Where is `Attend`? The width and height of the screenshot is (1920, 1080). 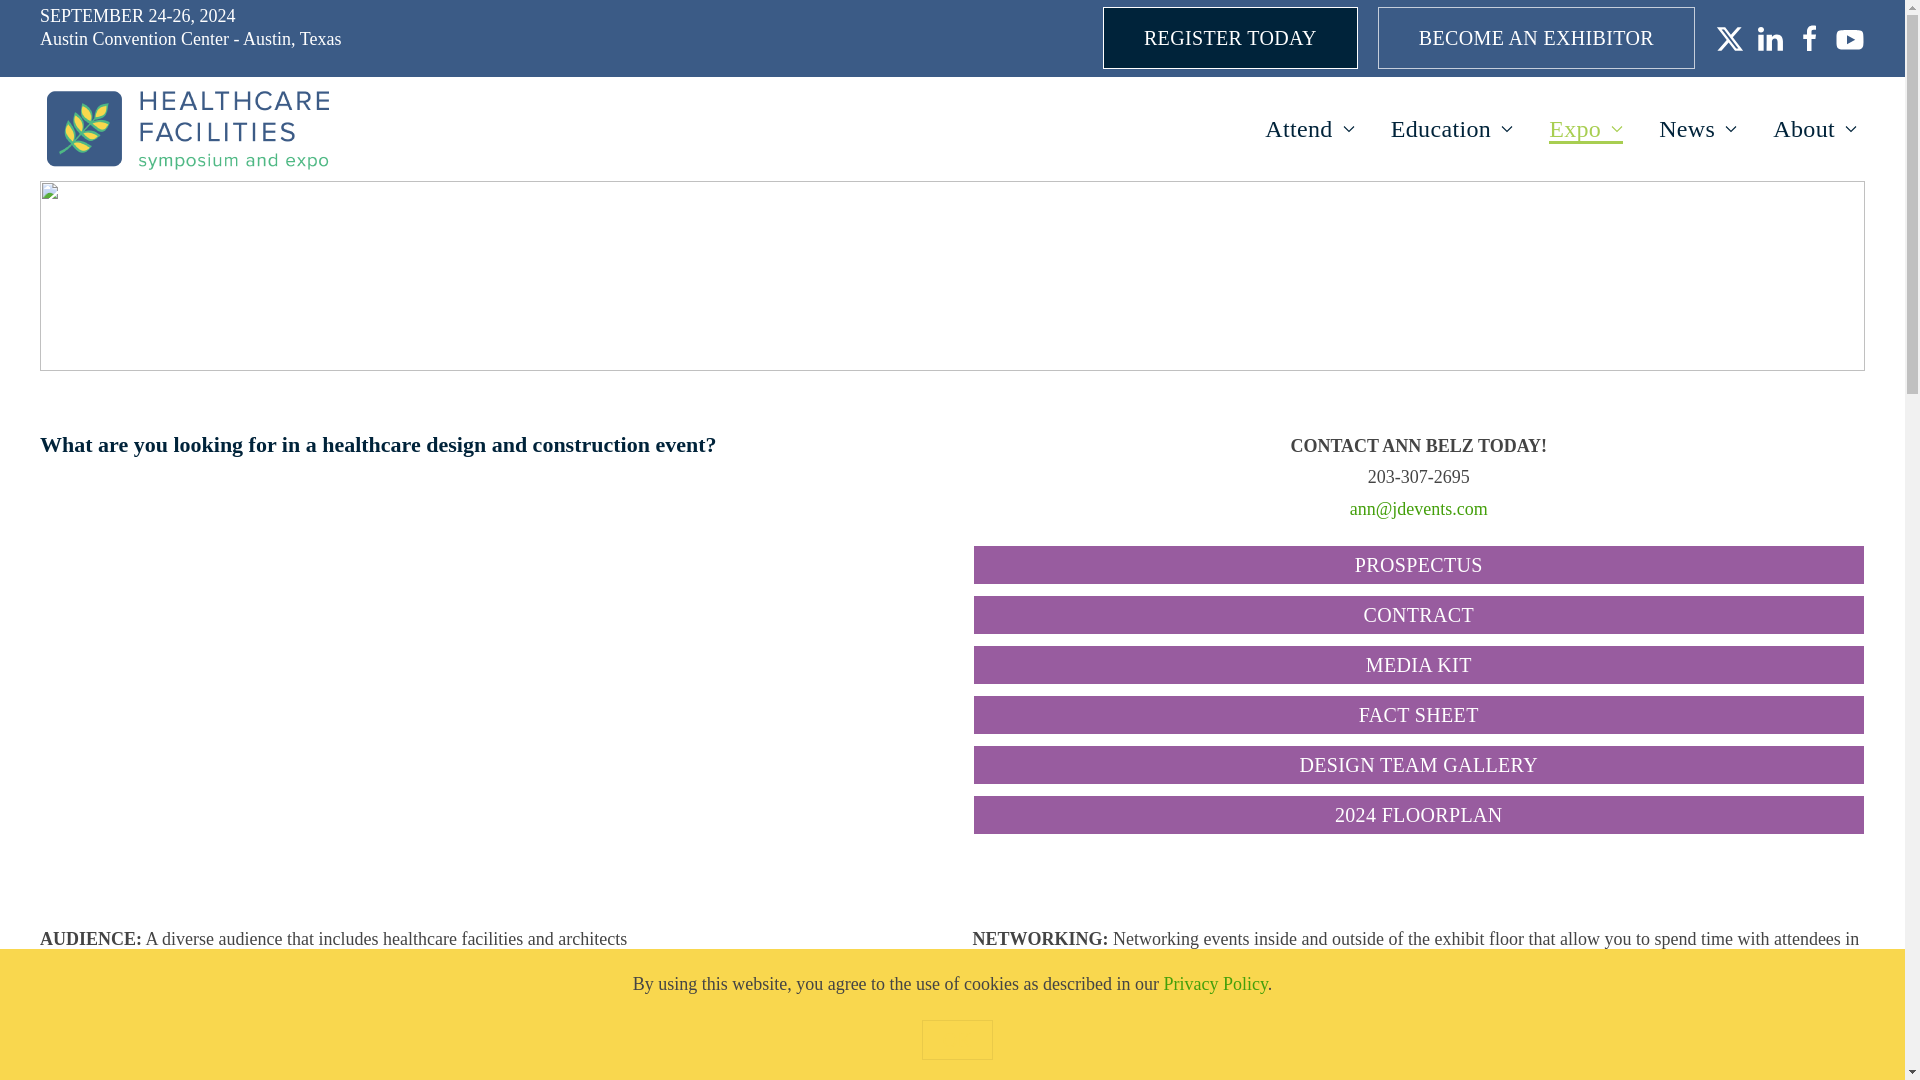
Attend is located at coordinates (1309, 128).